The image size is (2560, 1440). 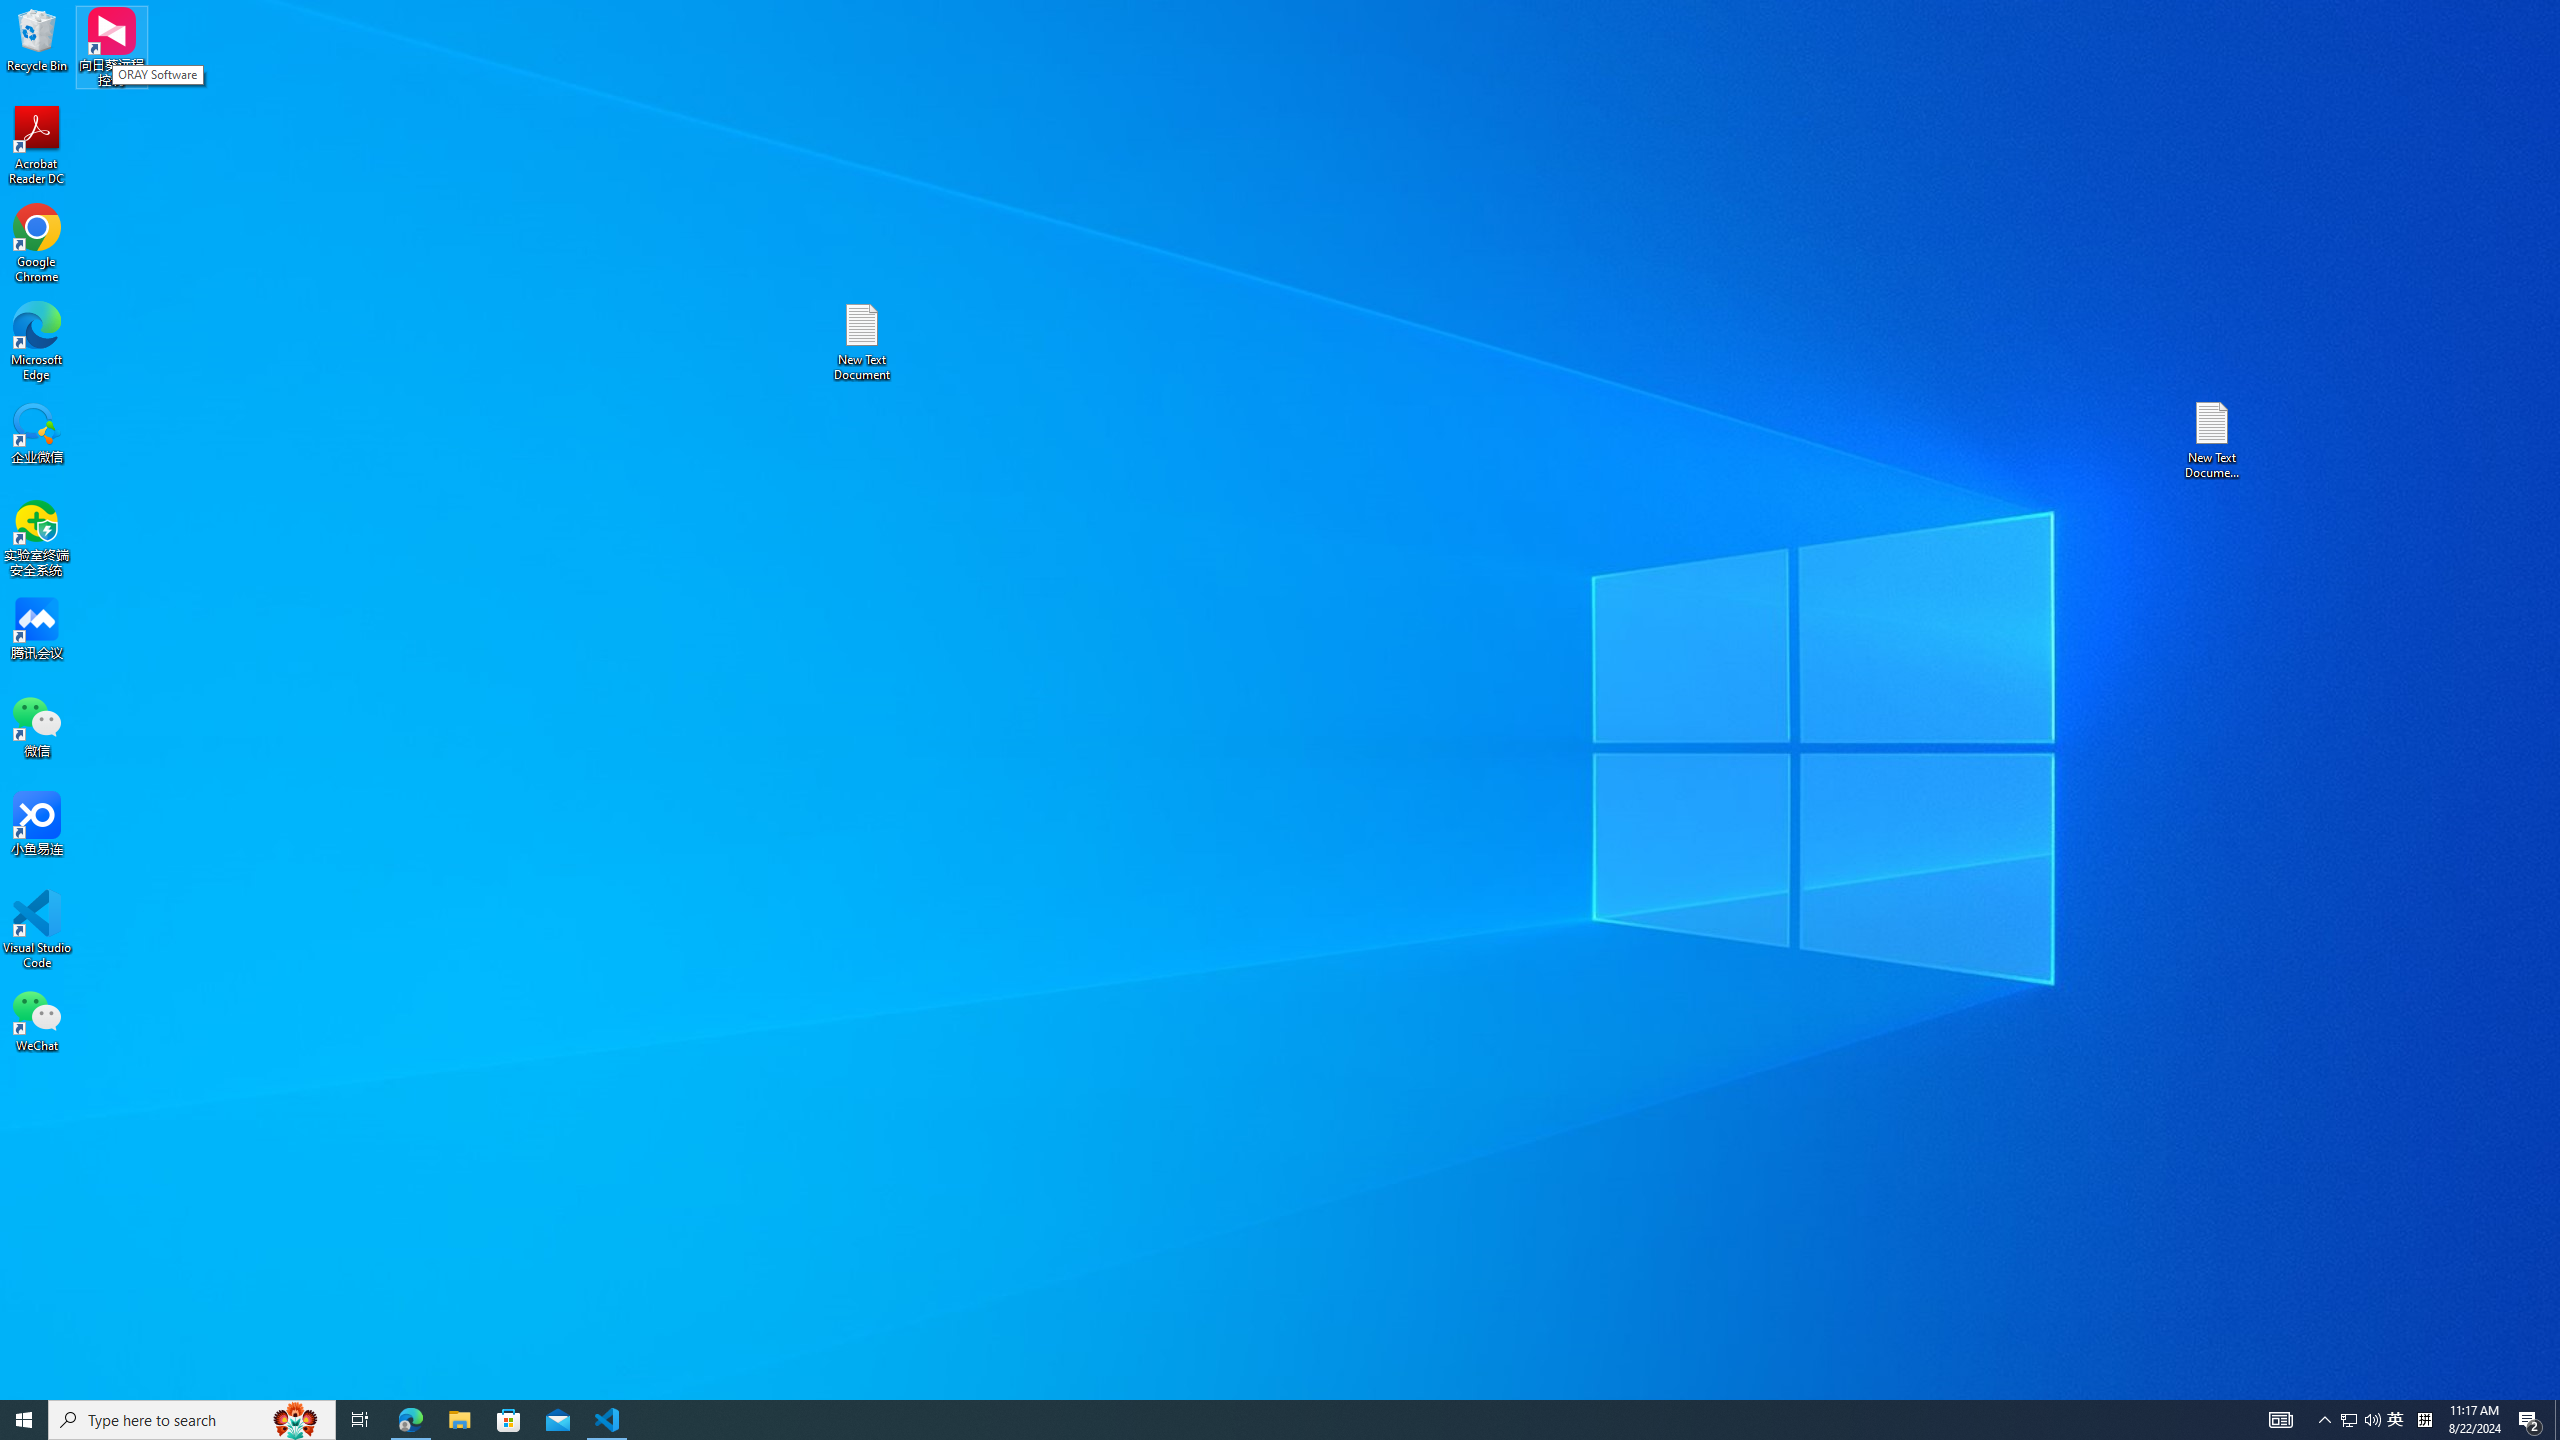 I want to click on AutomationID: 4105, so click(x=2424, y=1420).